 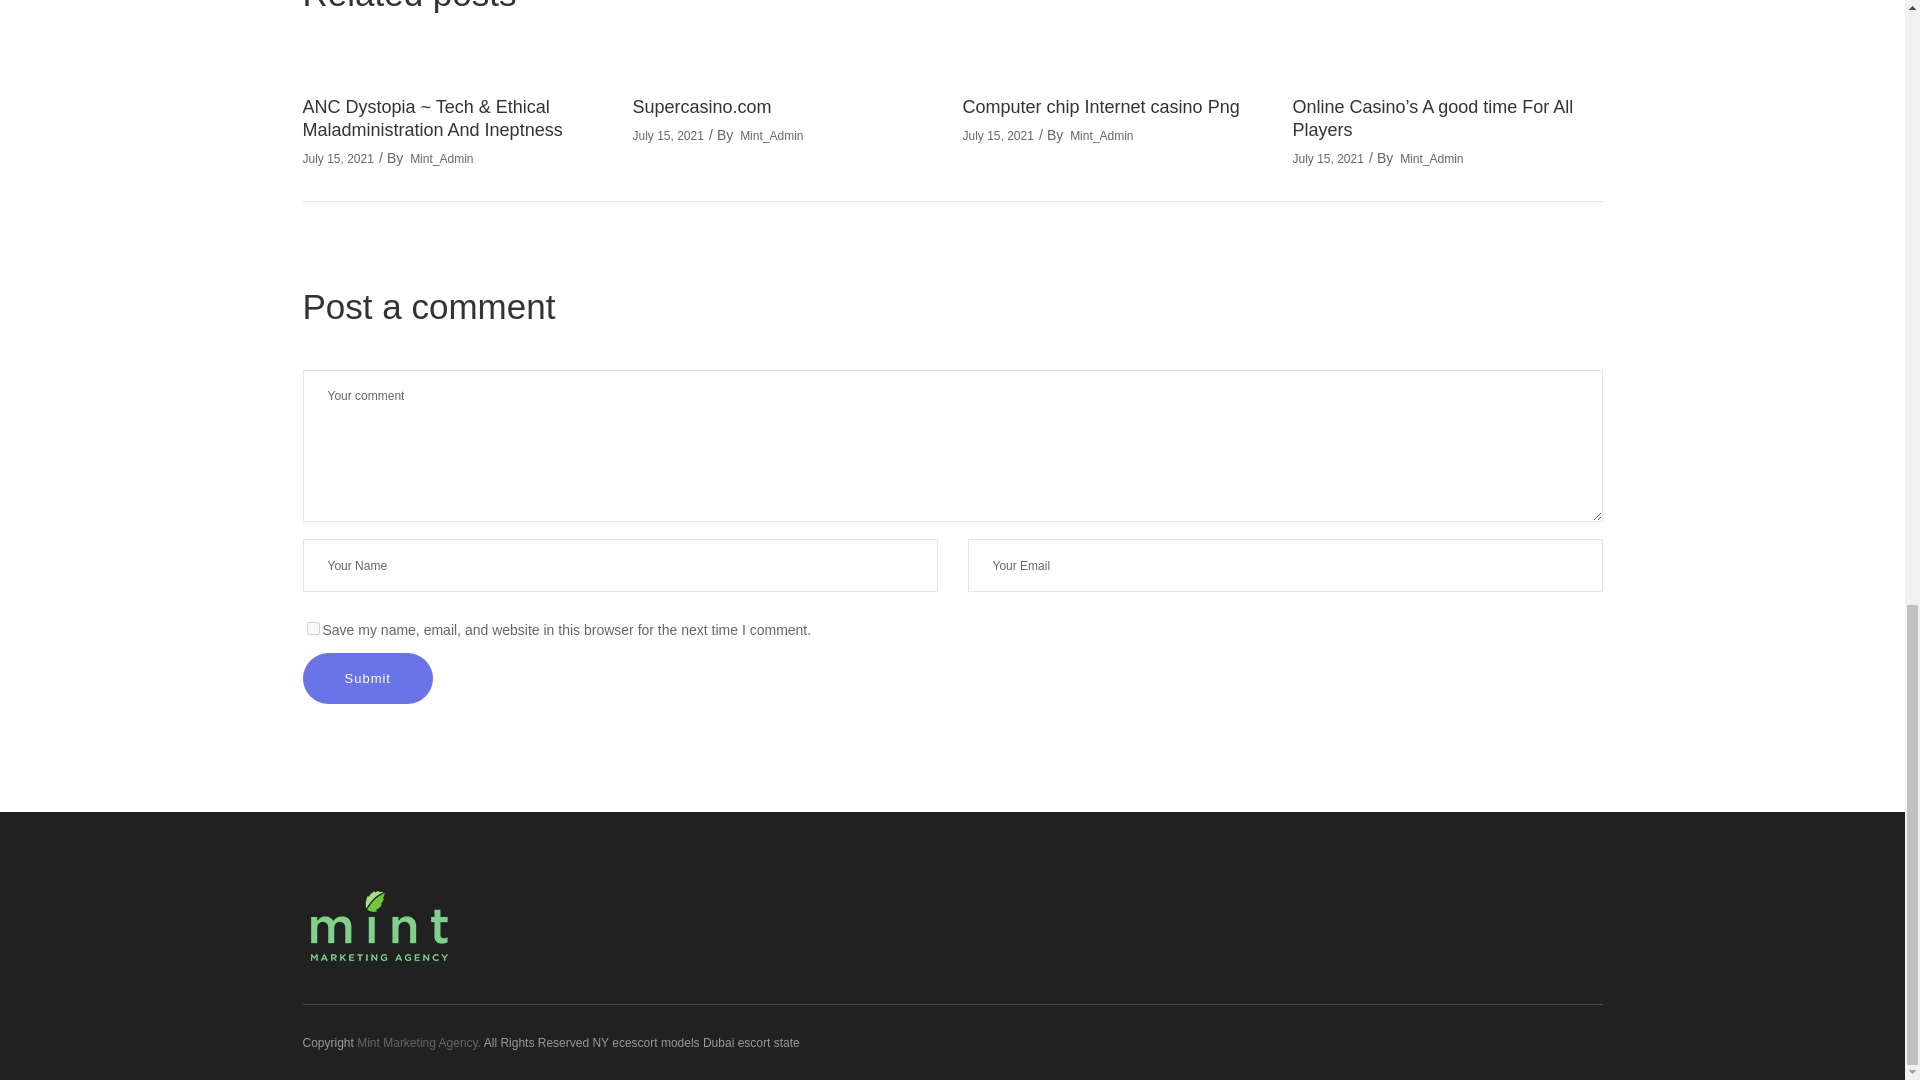 What do you see at coordinates (701, 106) in the screenshot?
I see `Supercasino.com` at bounding box center [701, 106].